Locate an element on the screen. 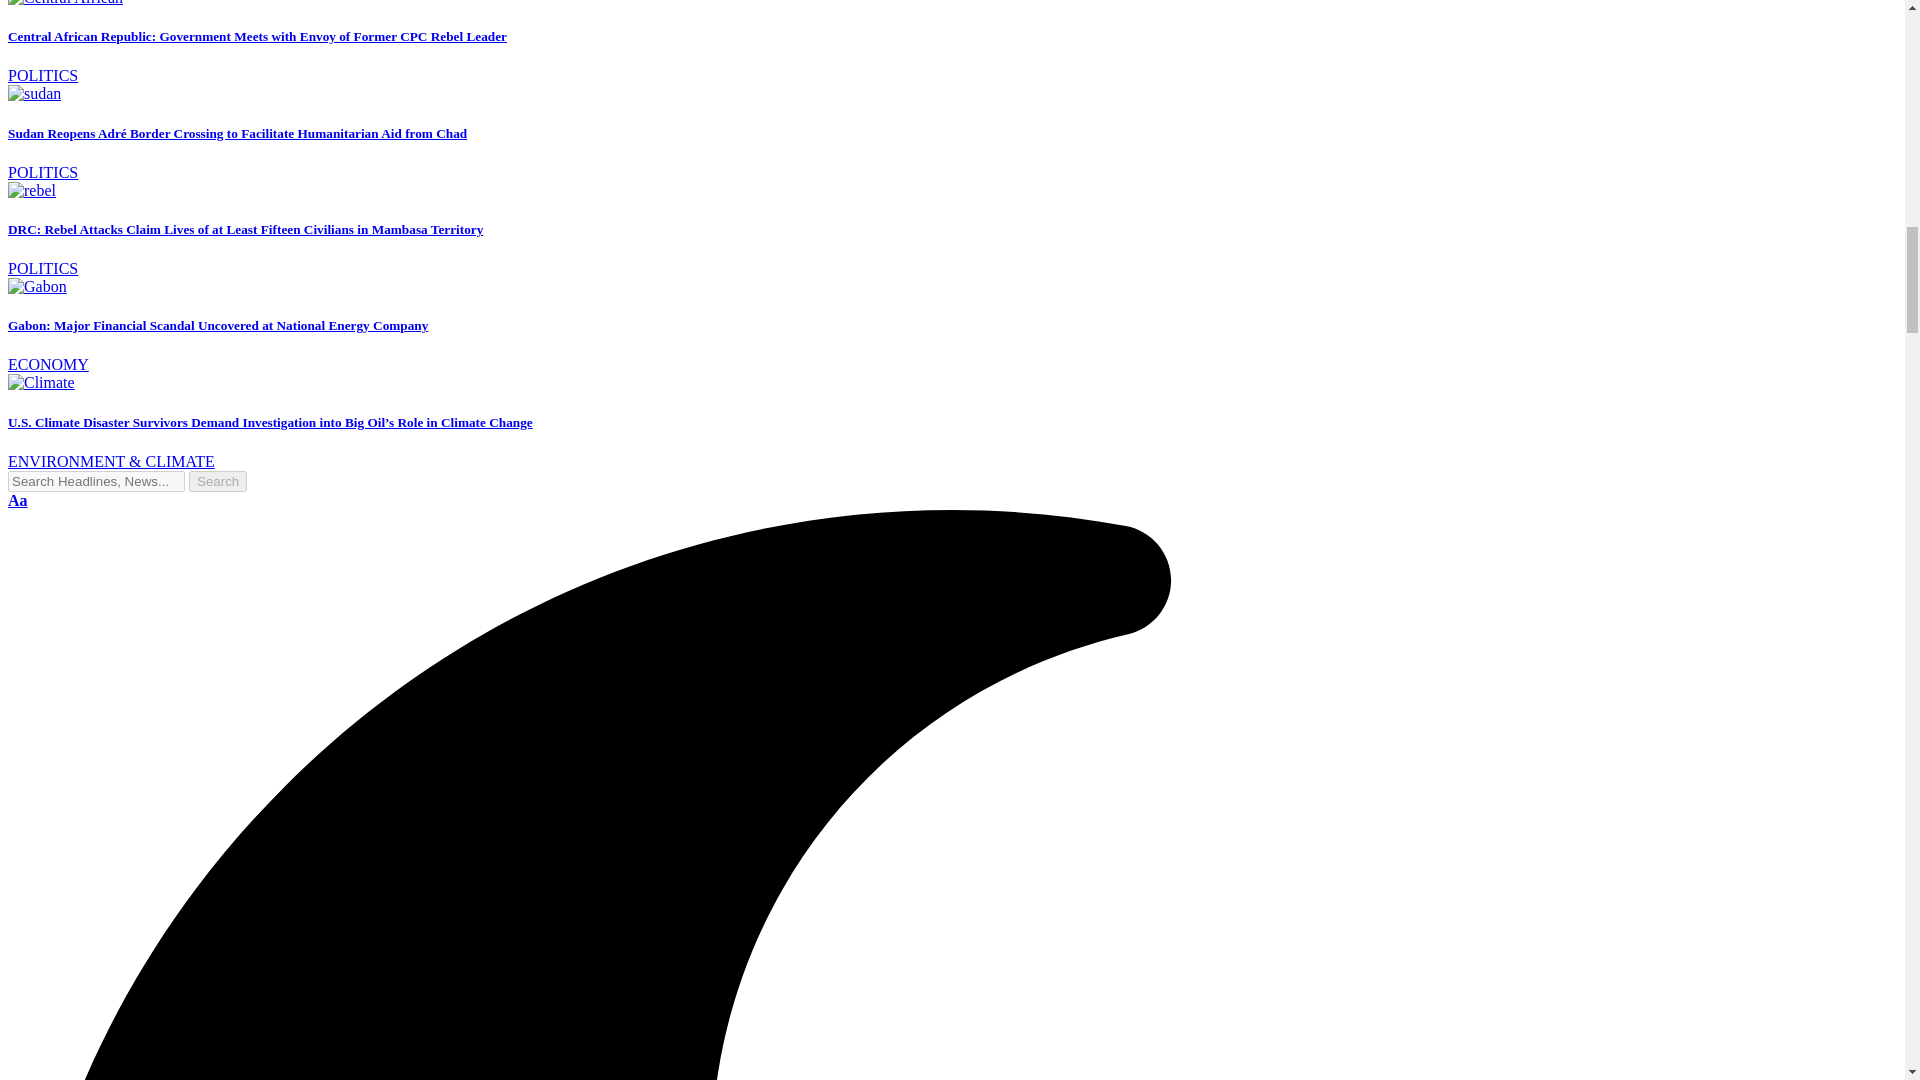 Image resolution: width=1920 pixels, height=1080 pixels. POLITICS is located at coordinates (42, 268).